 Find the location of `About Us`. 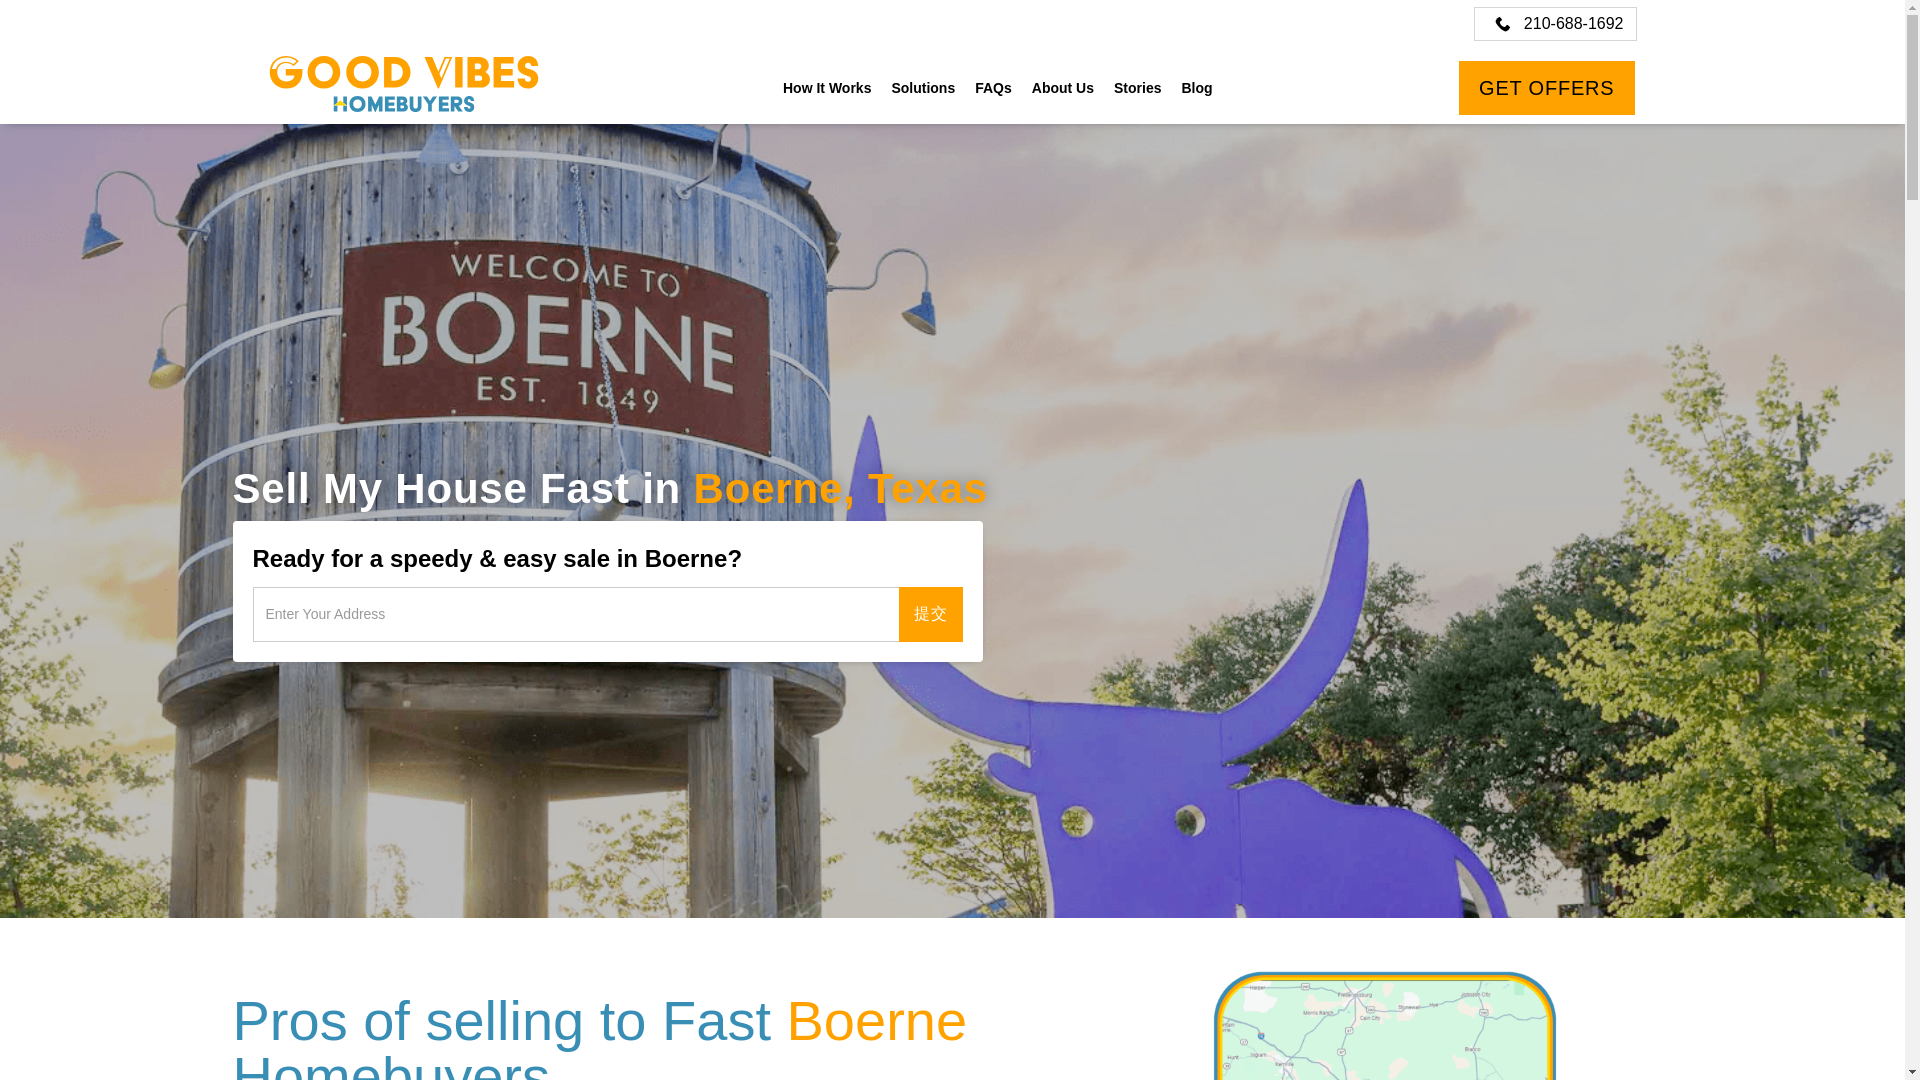

About Us is located at coordinates (1062, 88).